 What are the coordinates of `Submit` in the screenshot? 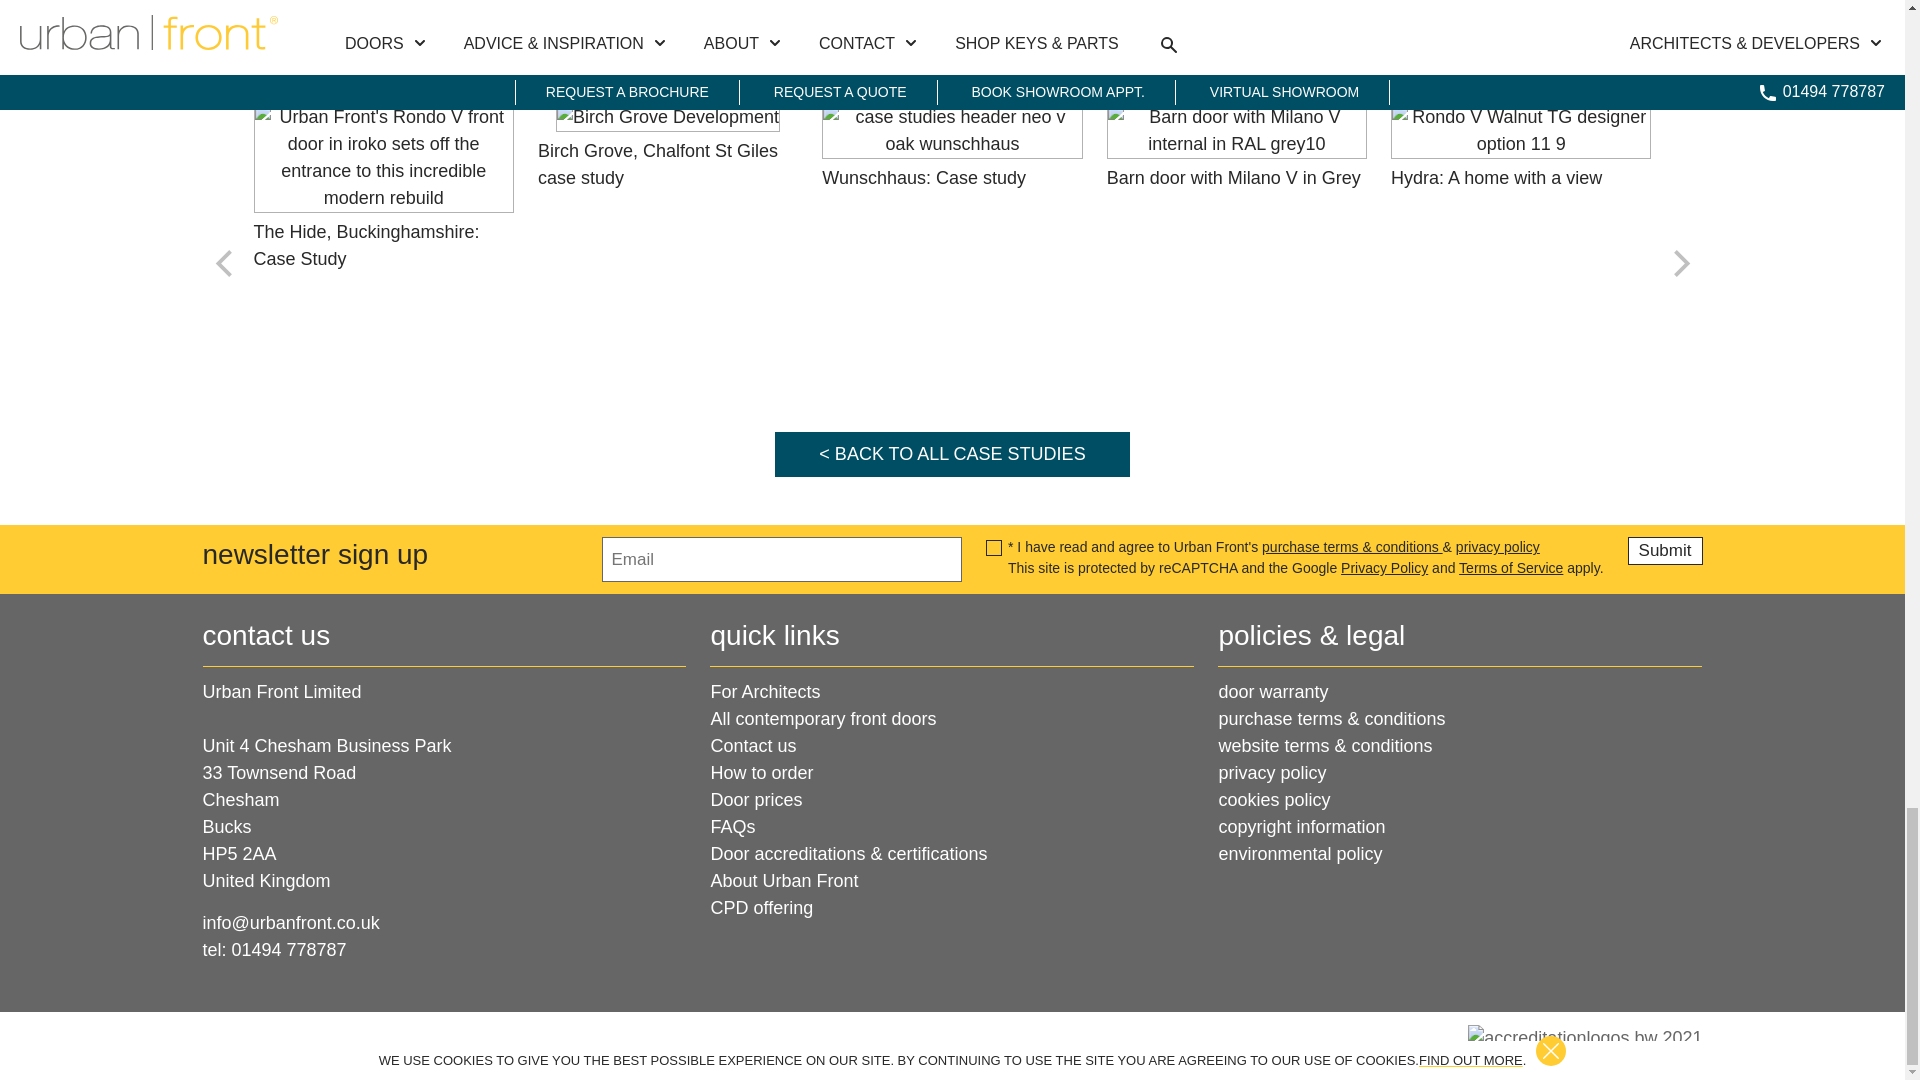 It's located at (1666, 550).